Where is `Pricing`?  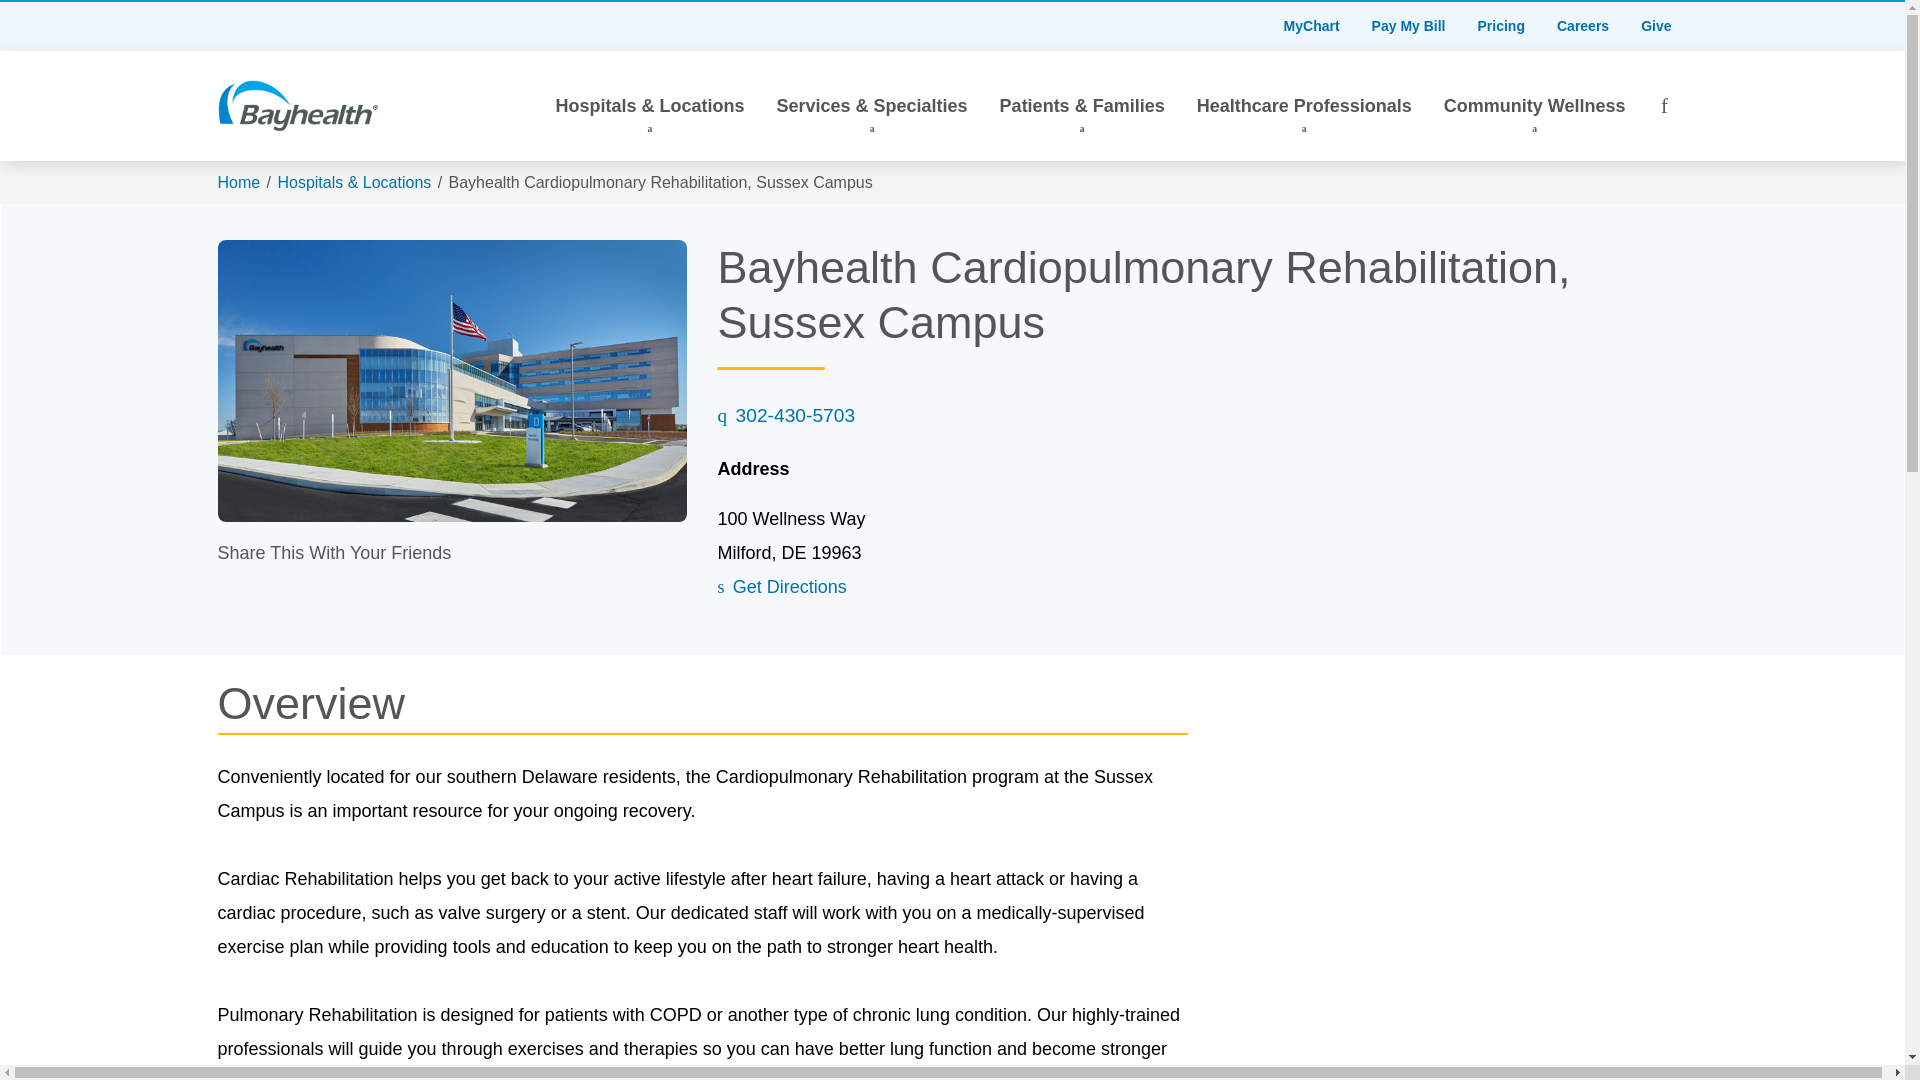 Pricing is located at coordinates (1501, 26).